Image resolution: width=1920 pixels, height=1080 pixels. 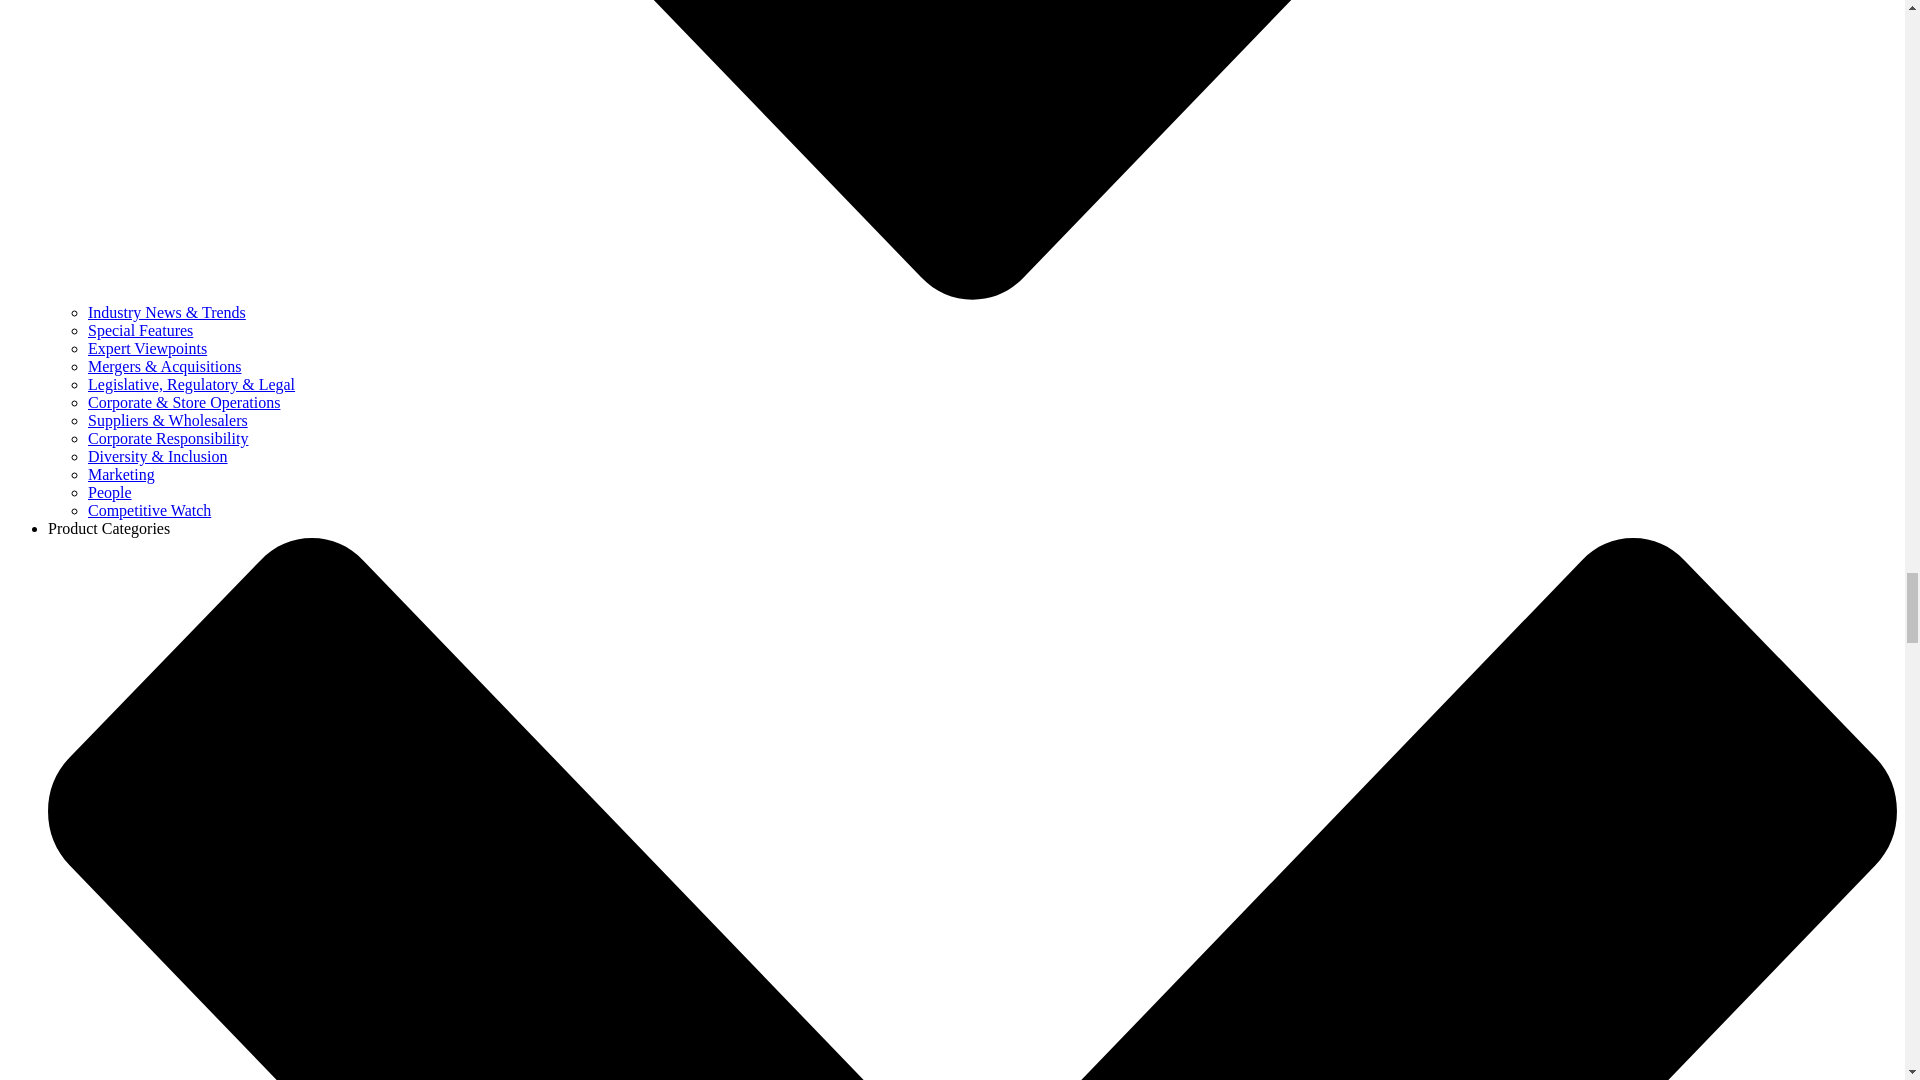 I want to click on Marketing, so click(x=122, y=474).